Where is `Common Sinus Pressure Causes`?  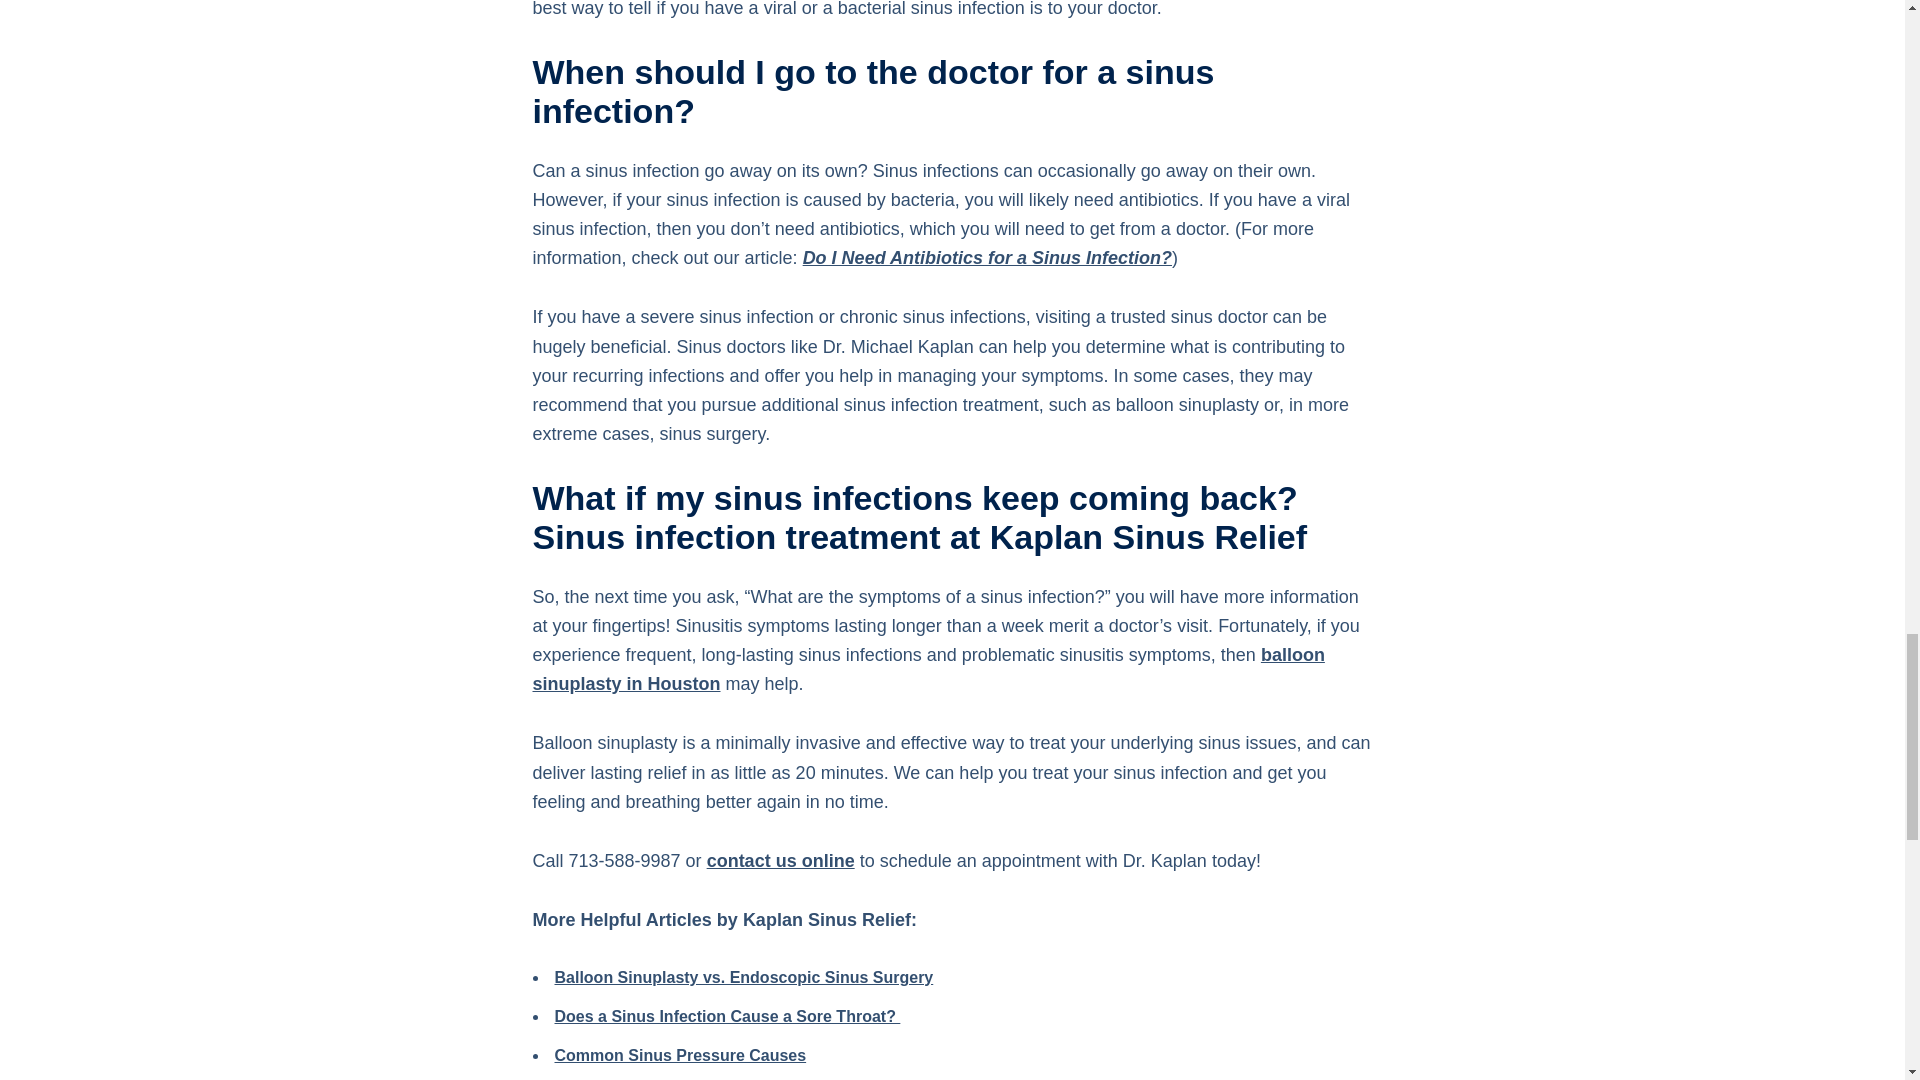 Common Sinus Pressure Causes is located at coordinates (680, 1054).